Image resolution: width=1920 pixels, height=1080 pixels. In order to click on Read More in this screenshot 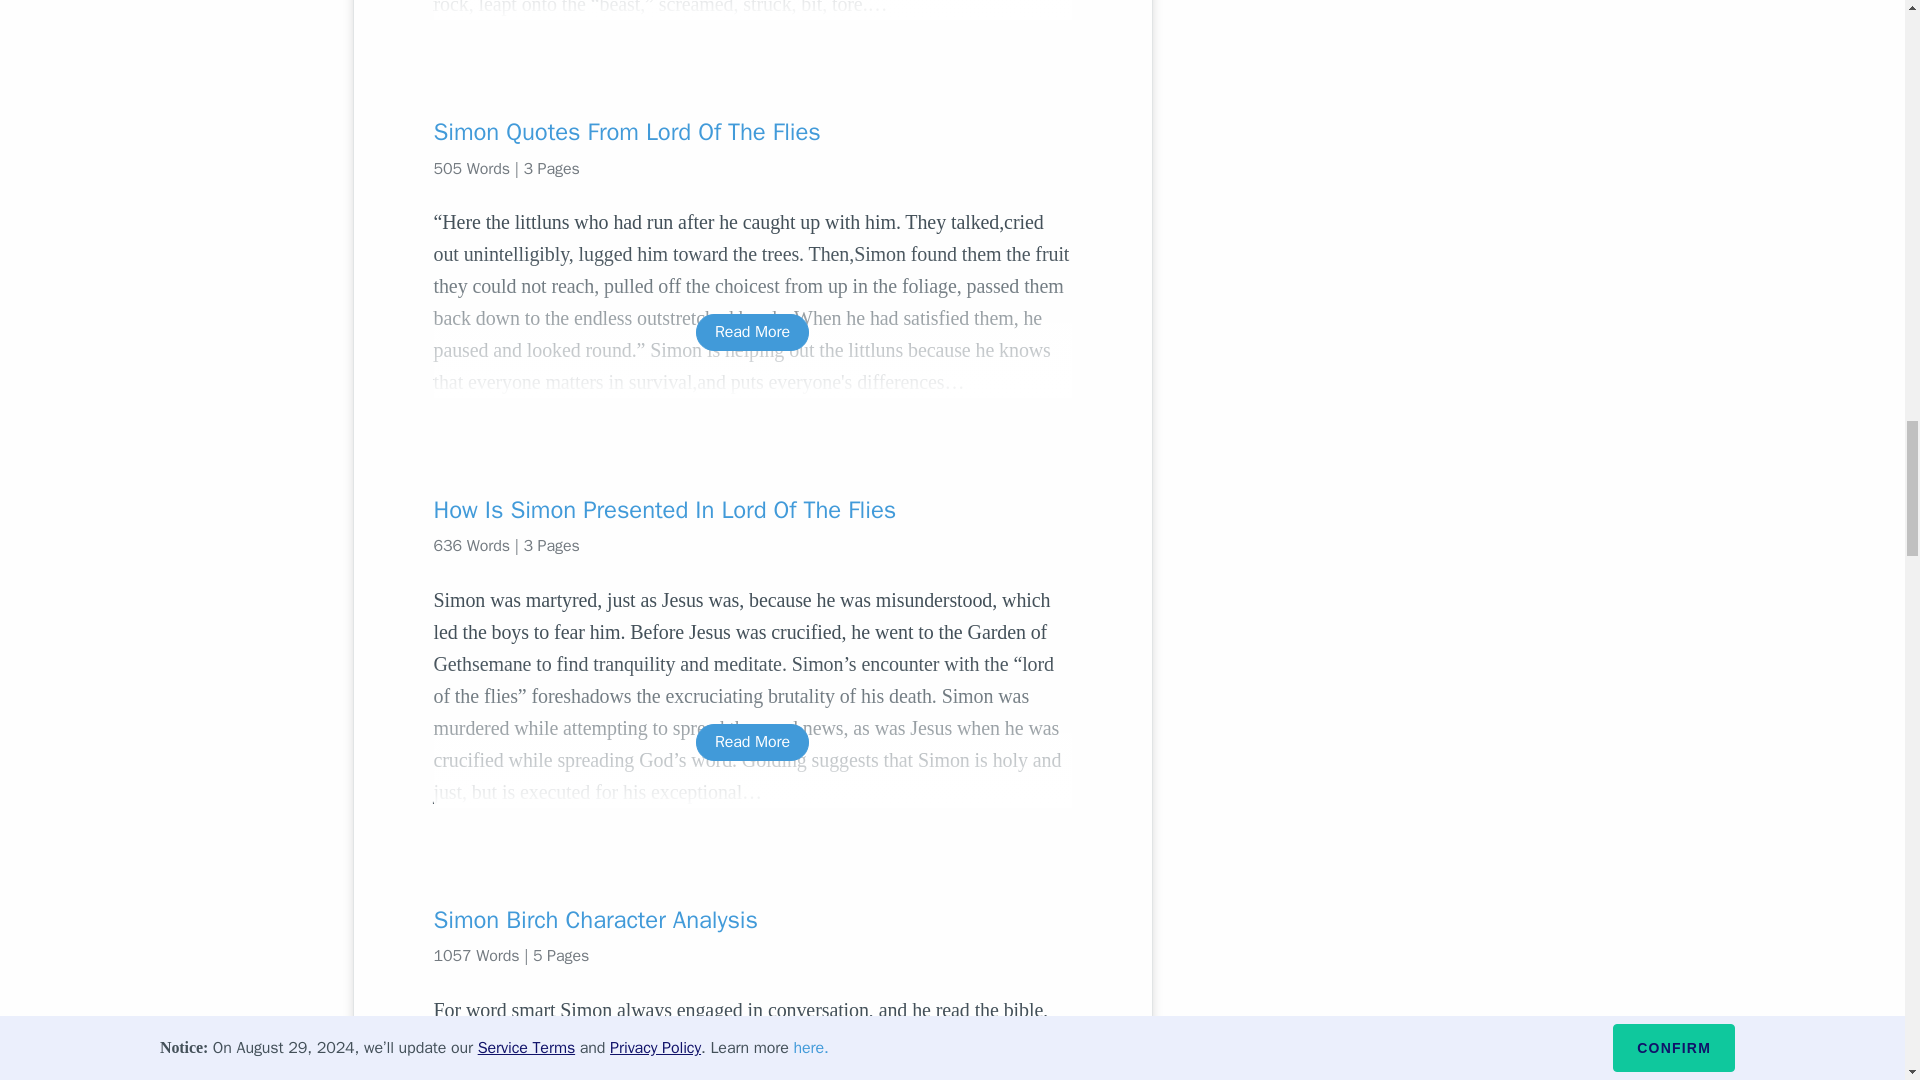, I will do `click(752, 332)`.